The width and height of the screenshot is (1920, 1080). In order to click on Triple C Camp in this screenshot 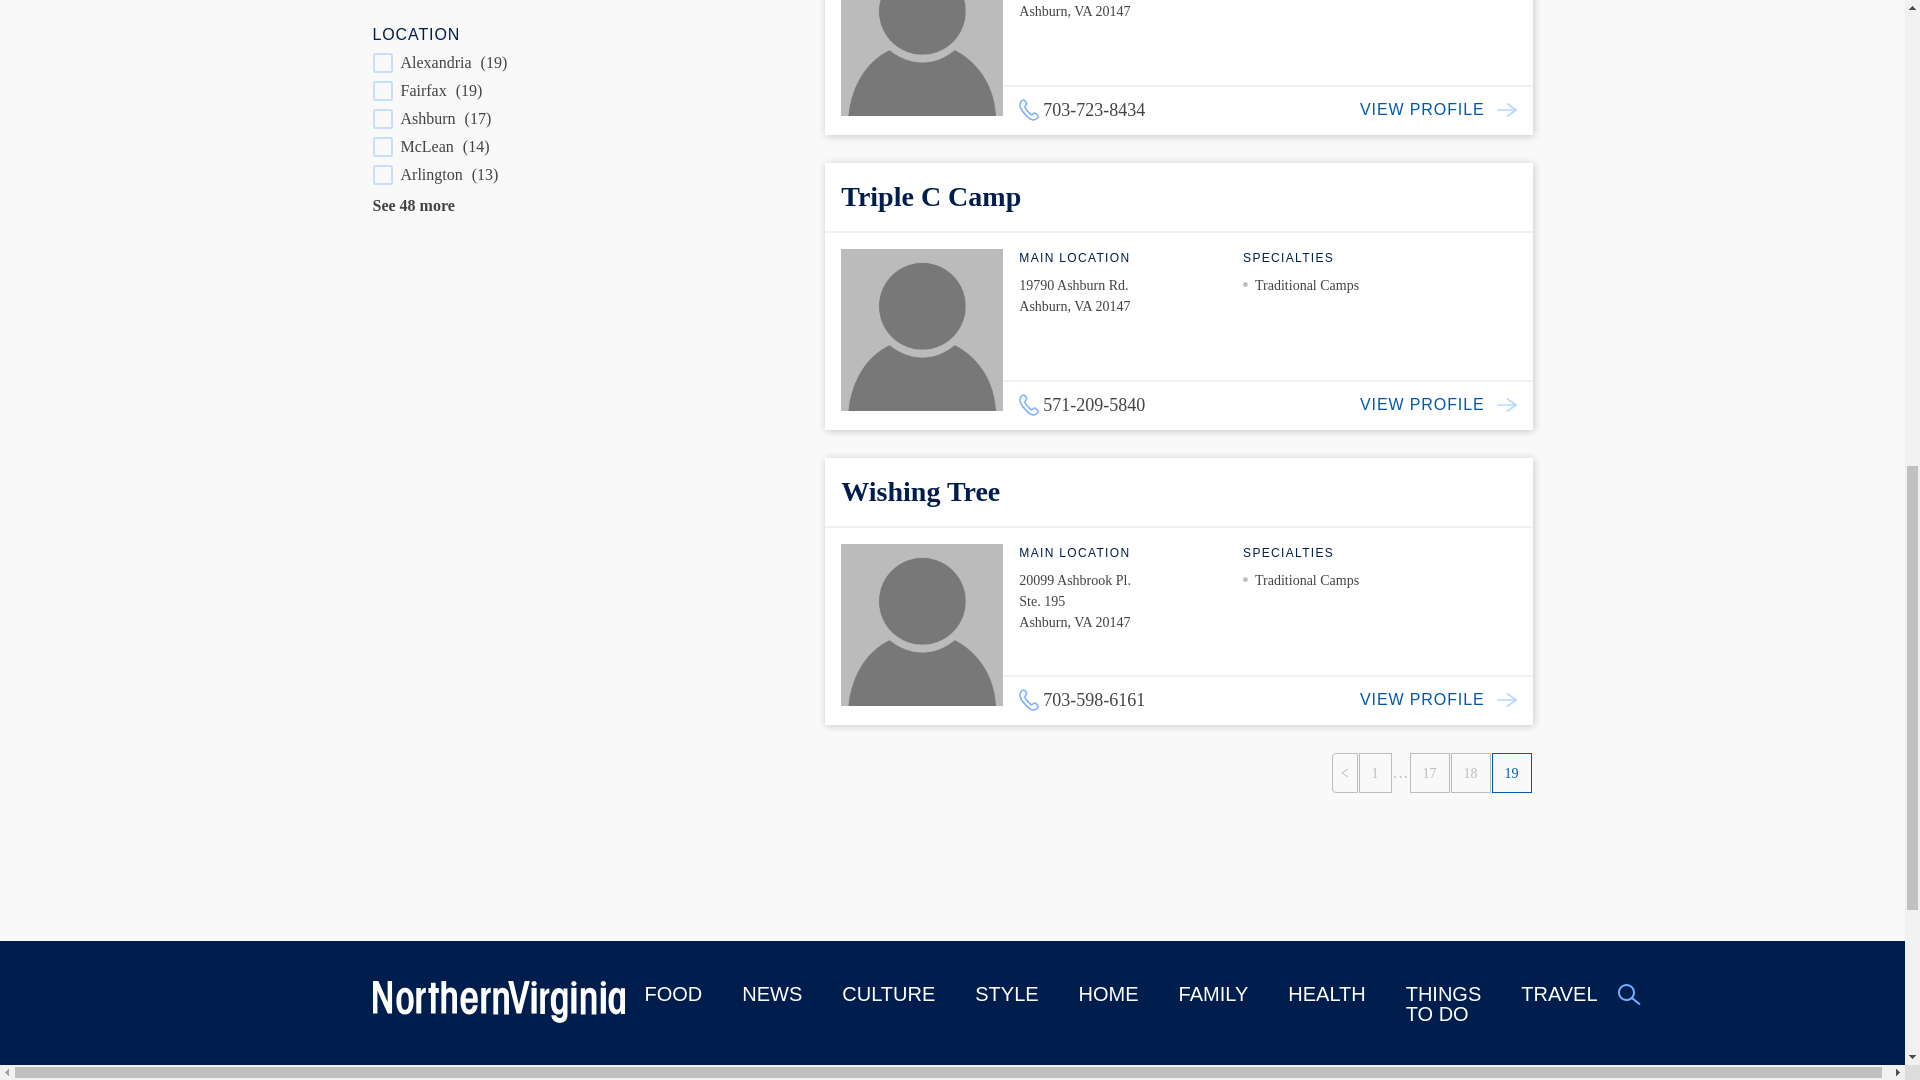, I will do `click(930, 196)`.